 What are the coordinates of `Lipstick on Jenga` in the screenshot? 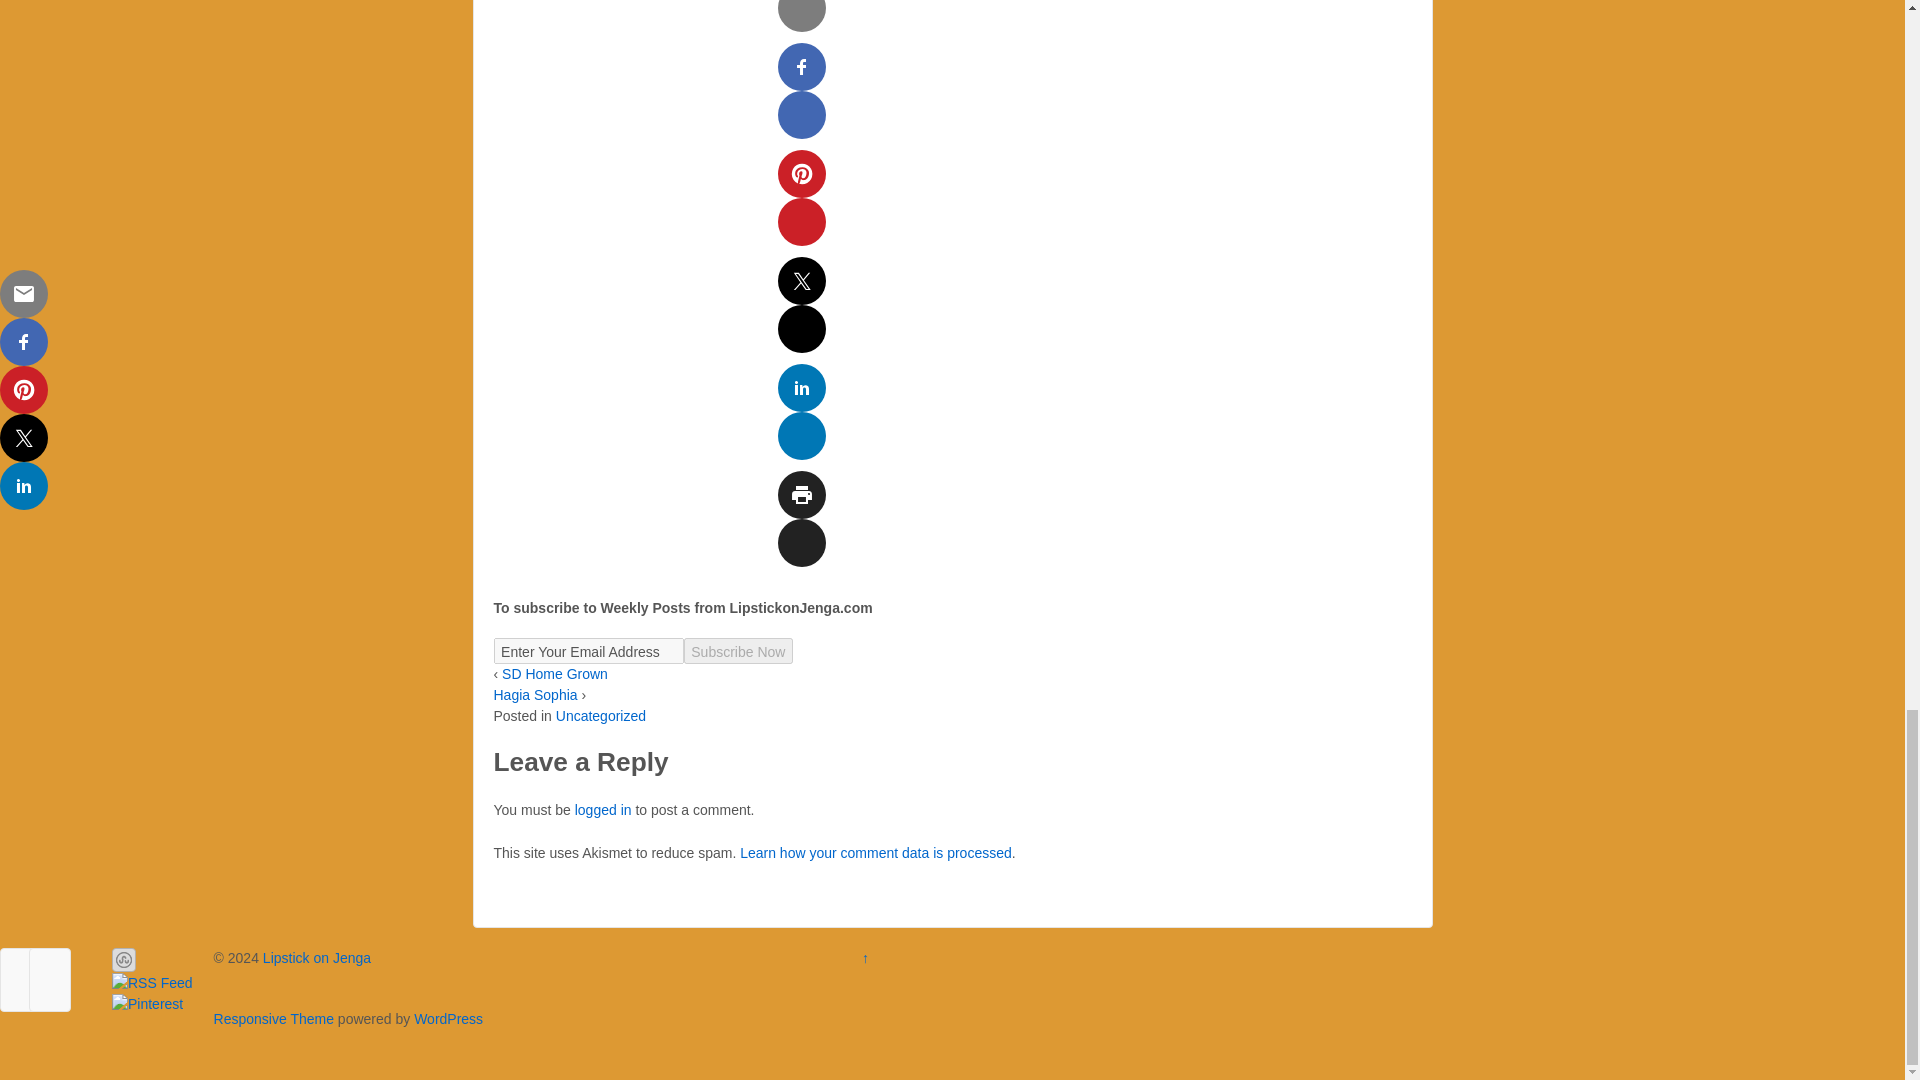 It's located at (314, 958).